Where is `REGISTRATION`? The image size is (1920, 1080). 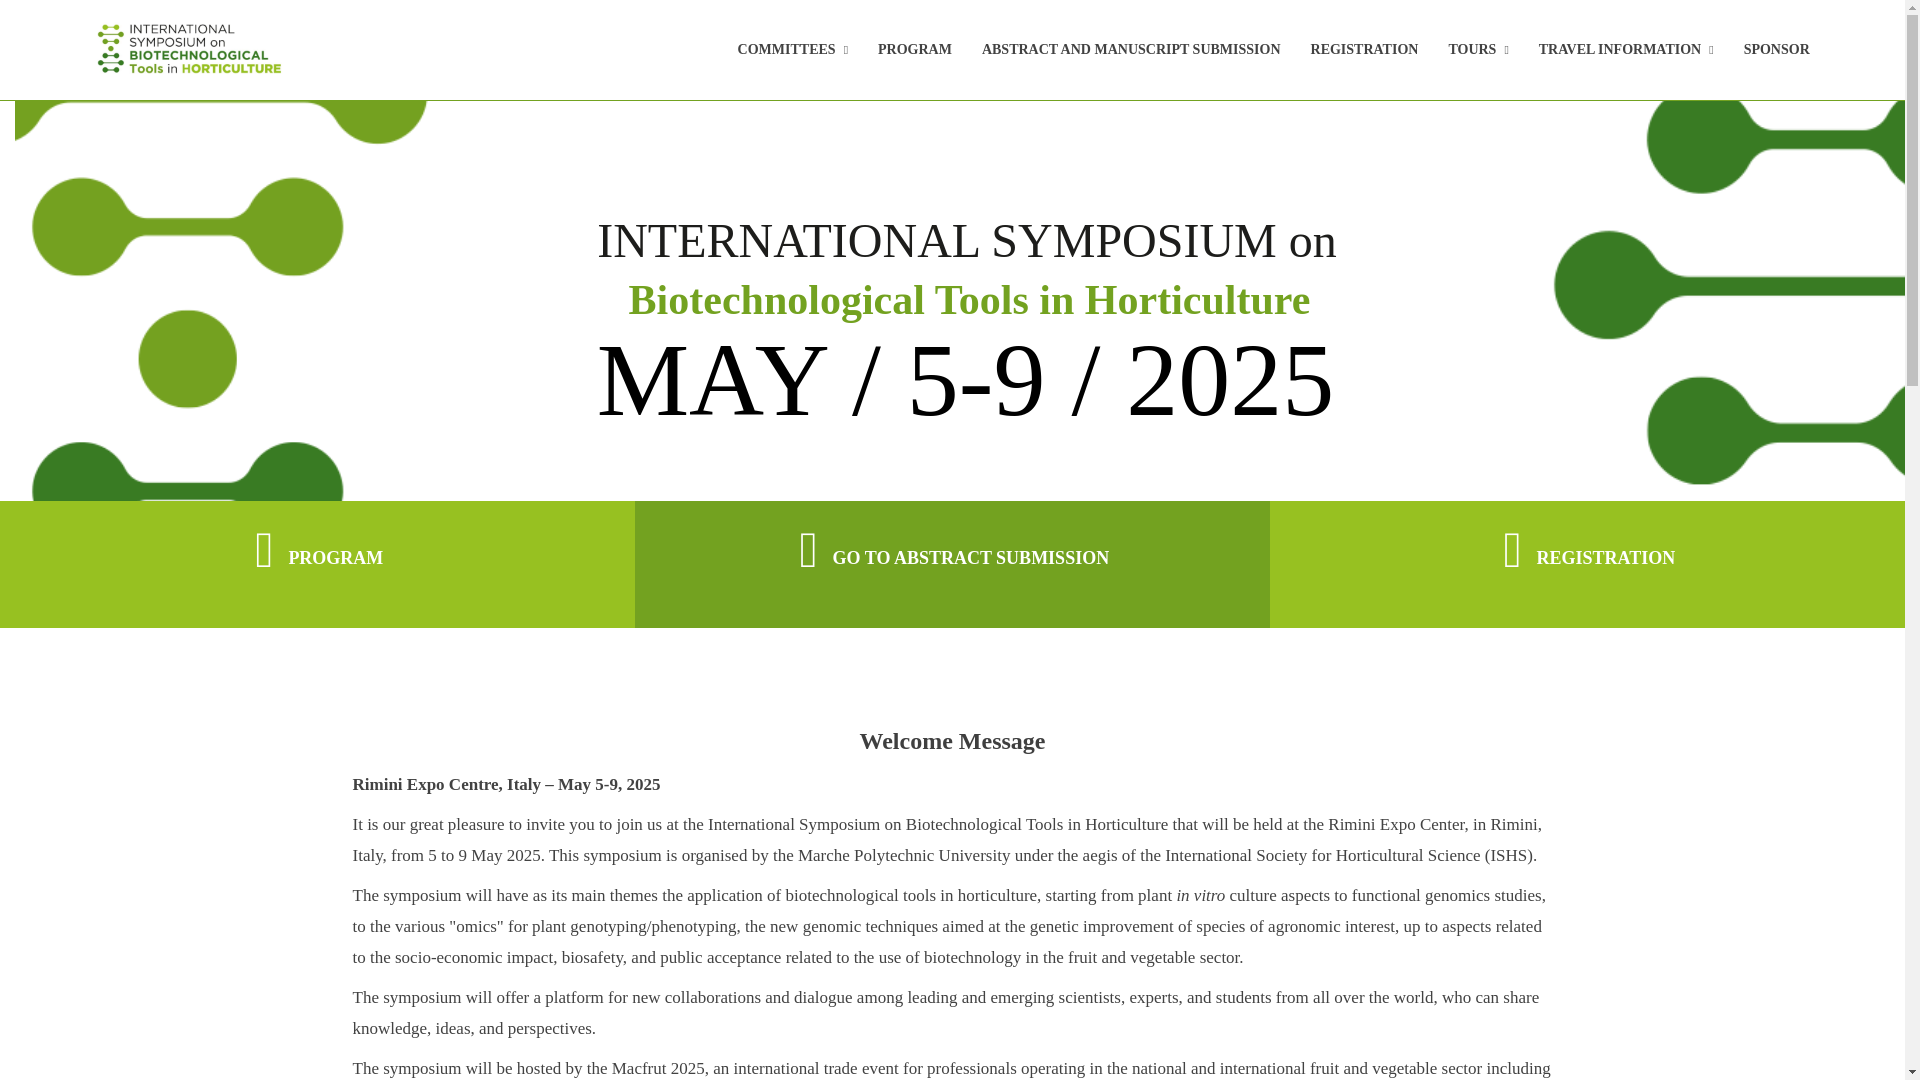 REGISTRATION is located at coordinates (1586, 548).